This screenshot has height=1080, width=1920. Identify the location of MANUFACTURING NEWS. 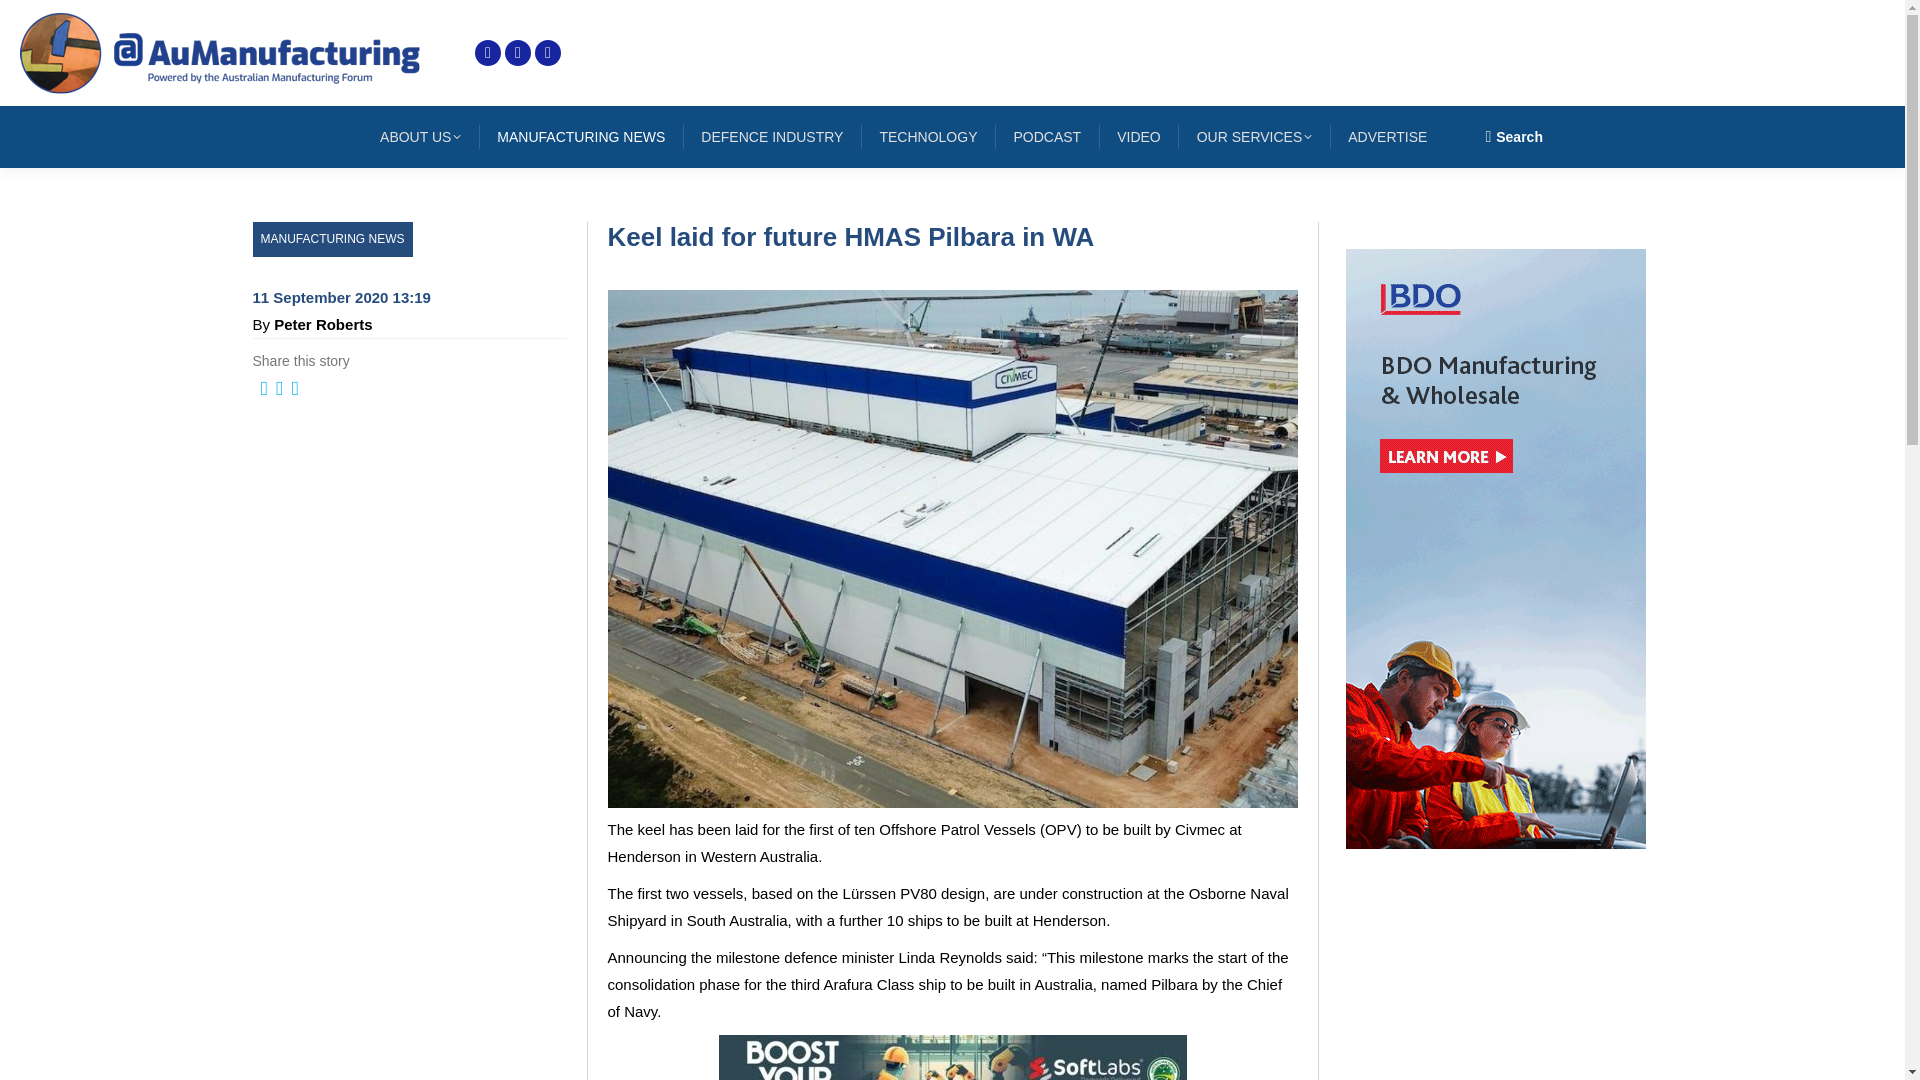
(332, 240).